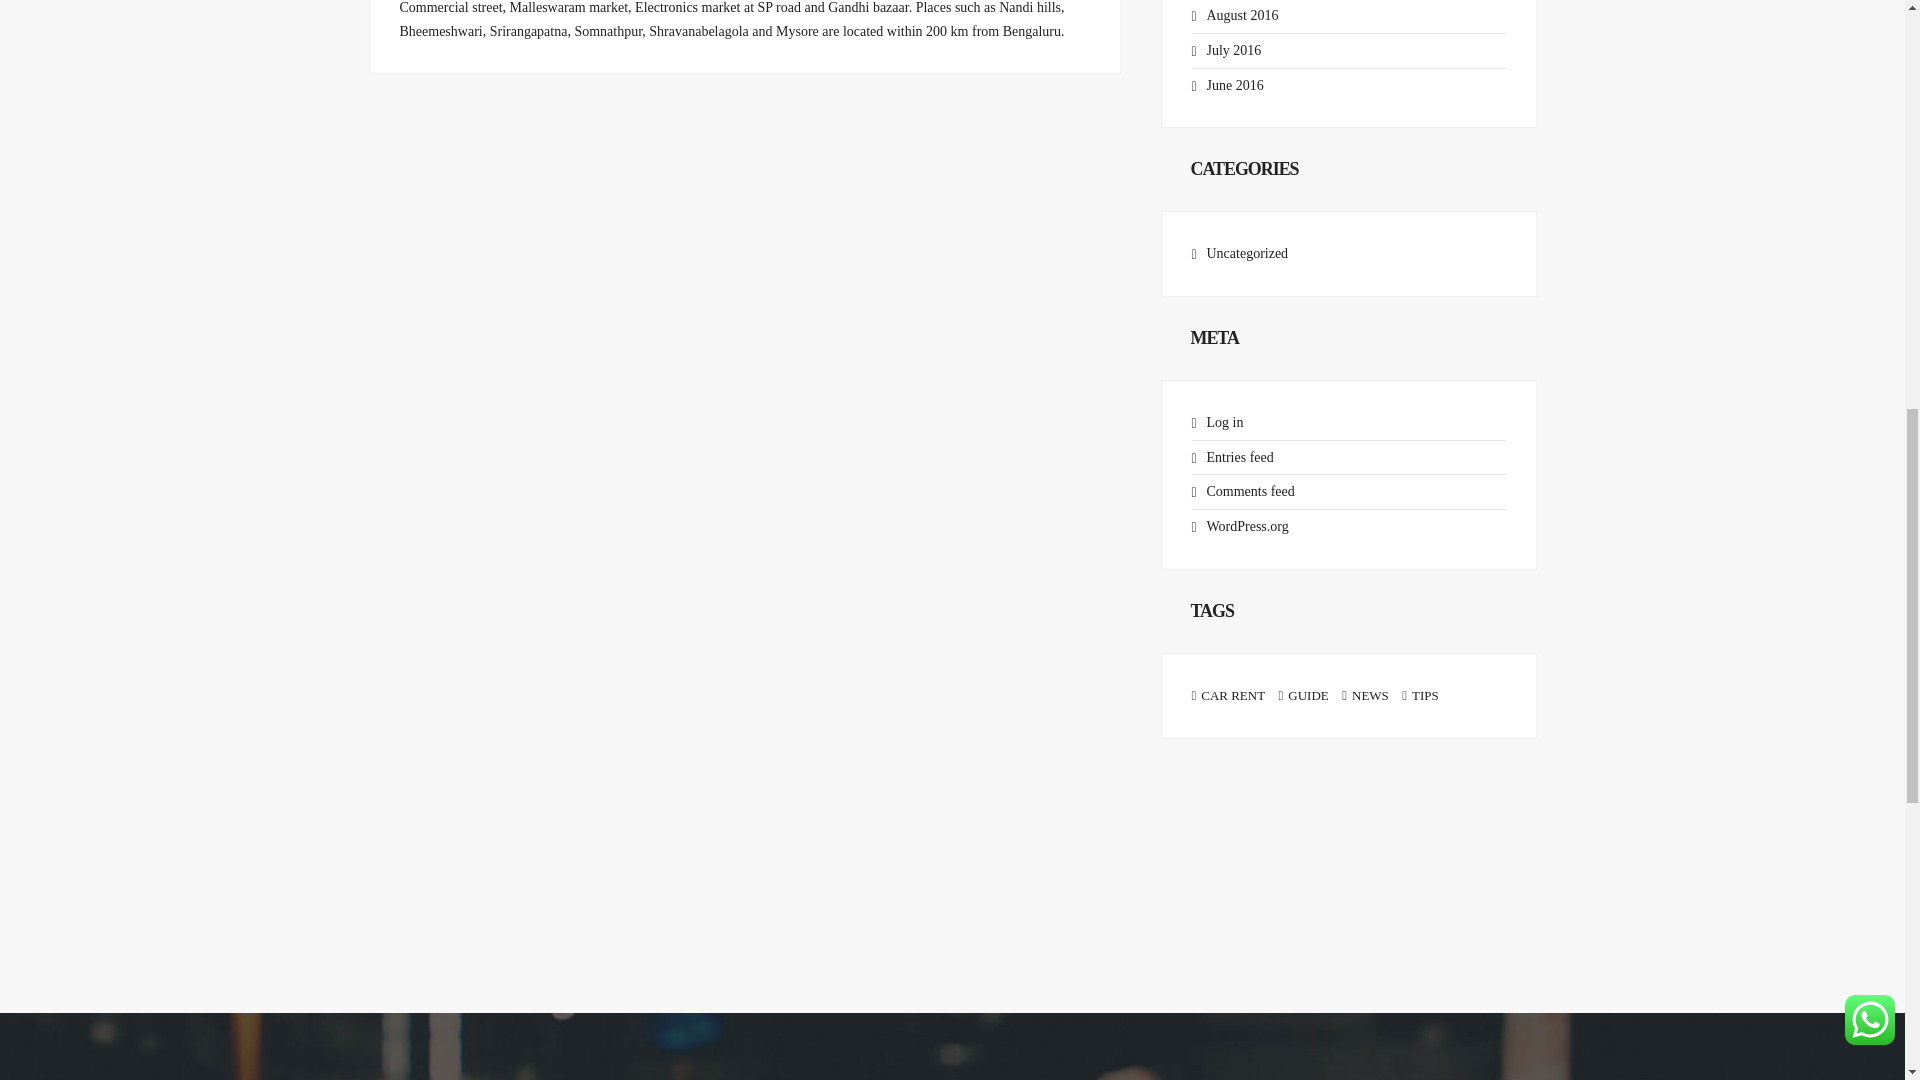 The width and height of the screenshot is (1920, 1080). I want to click on August 2016, so click(1242, 14).